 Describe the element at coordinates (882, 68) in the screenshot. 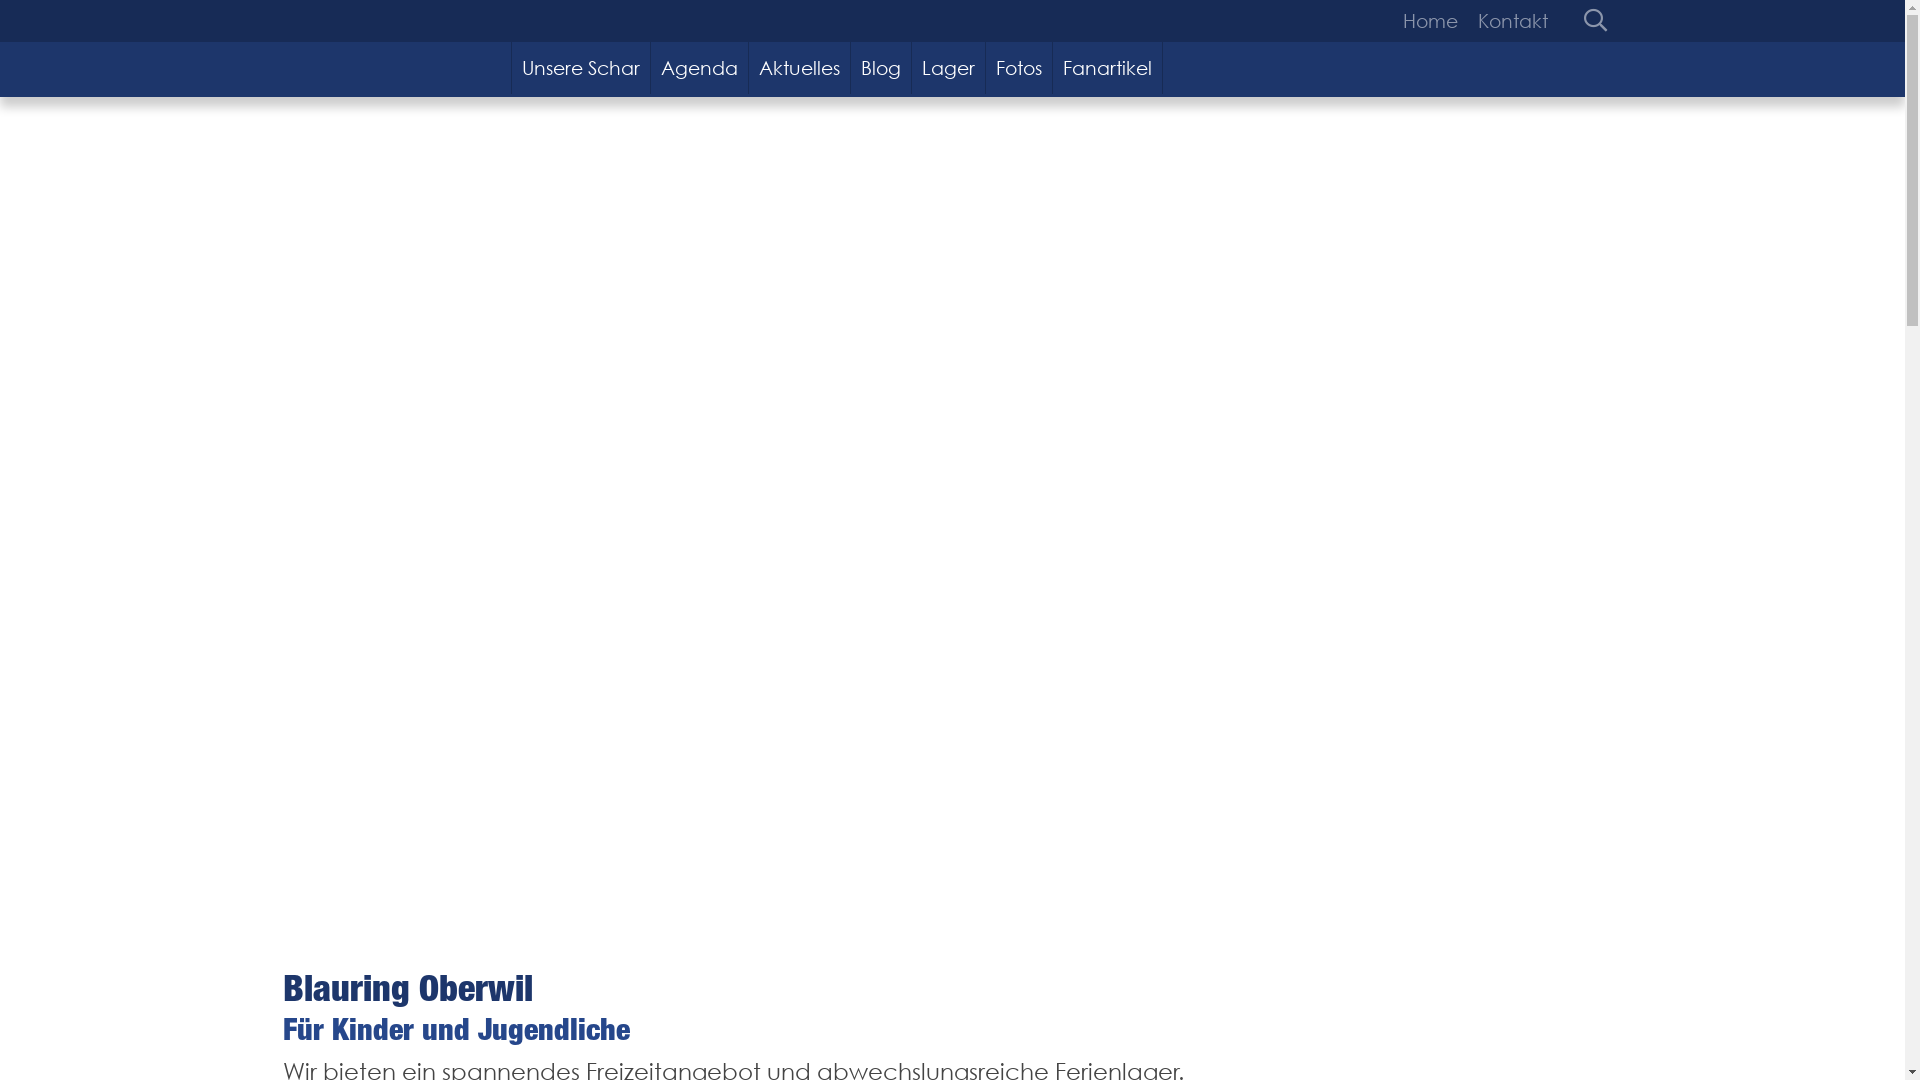

I see `Blog` at that location.